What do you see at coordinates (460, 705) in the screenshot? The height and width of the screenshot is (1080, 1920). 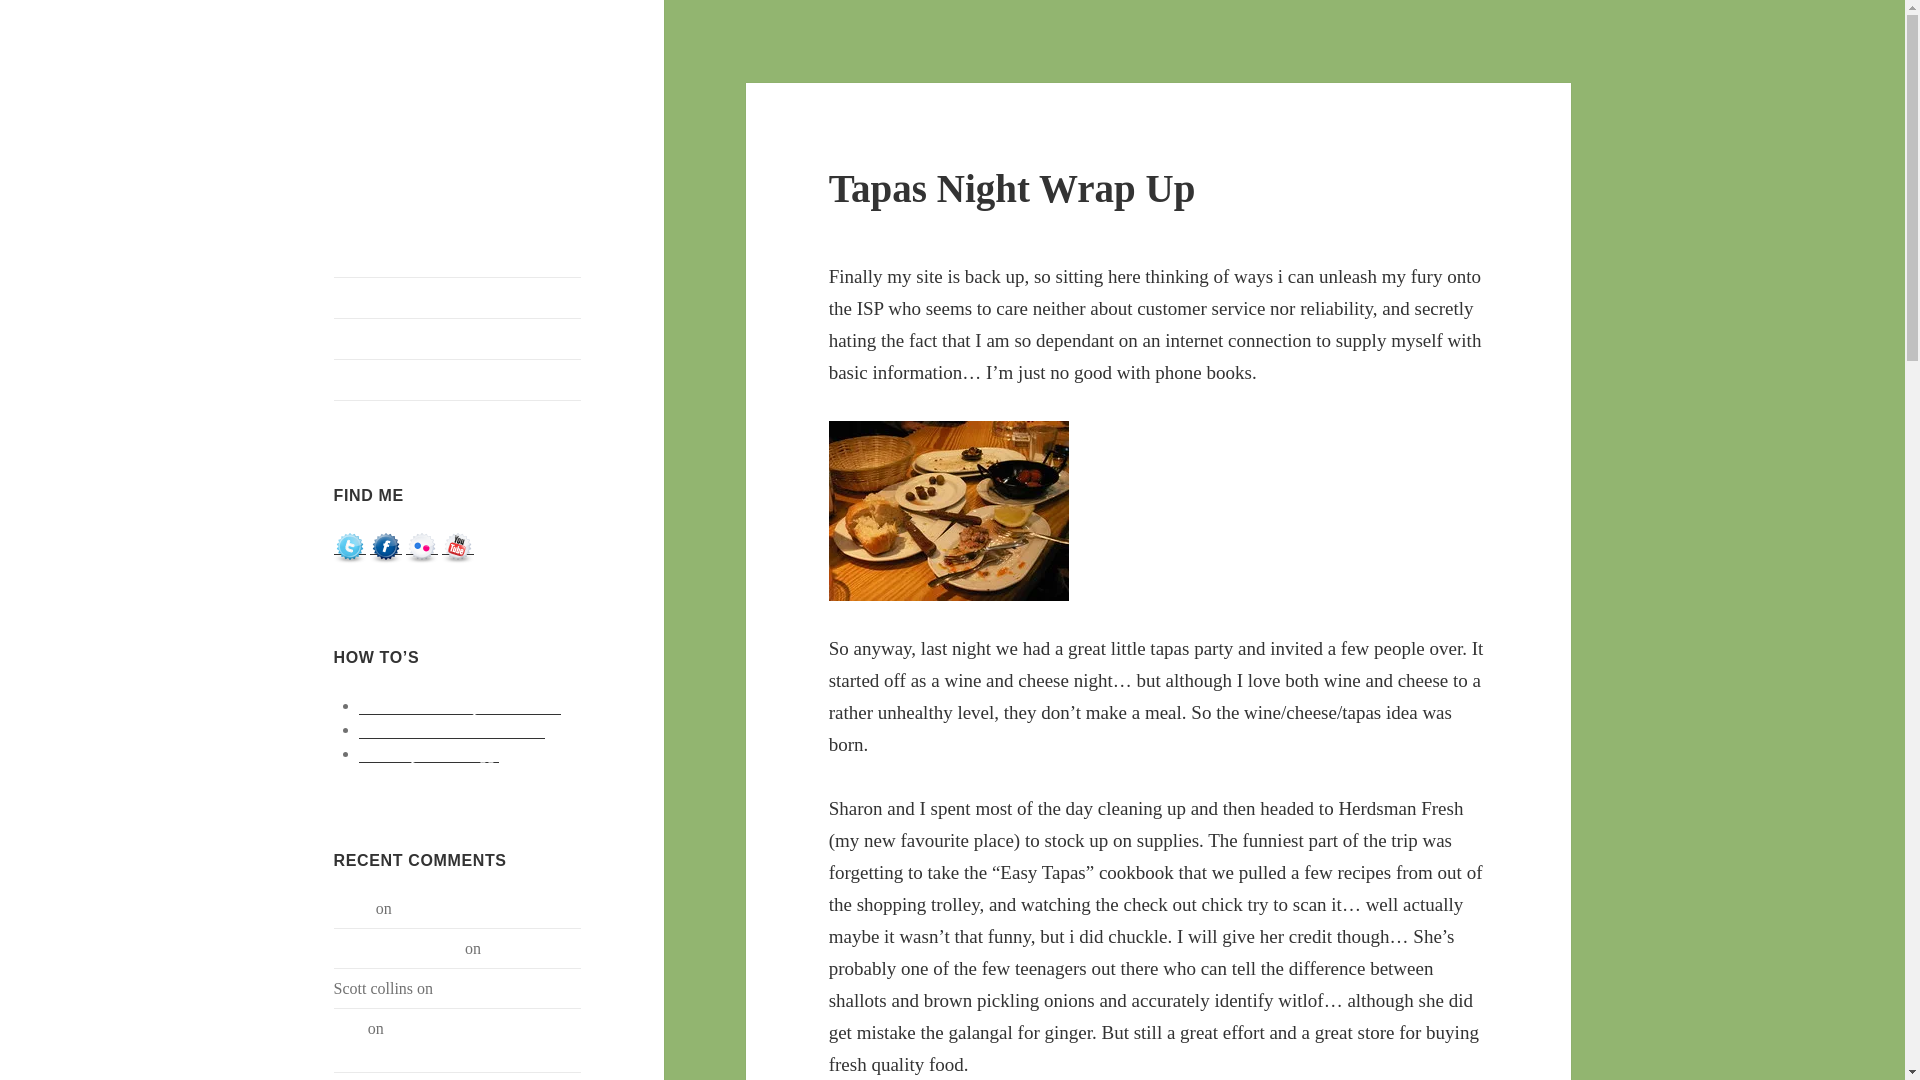 I see `View post How to make Arepa con Huevo` at bounding box center [460, 705].